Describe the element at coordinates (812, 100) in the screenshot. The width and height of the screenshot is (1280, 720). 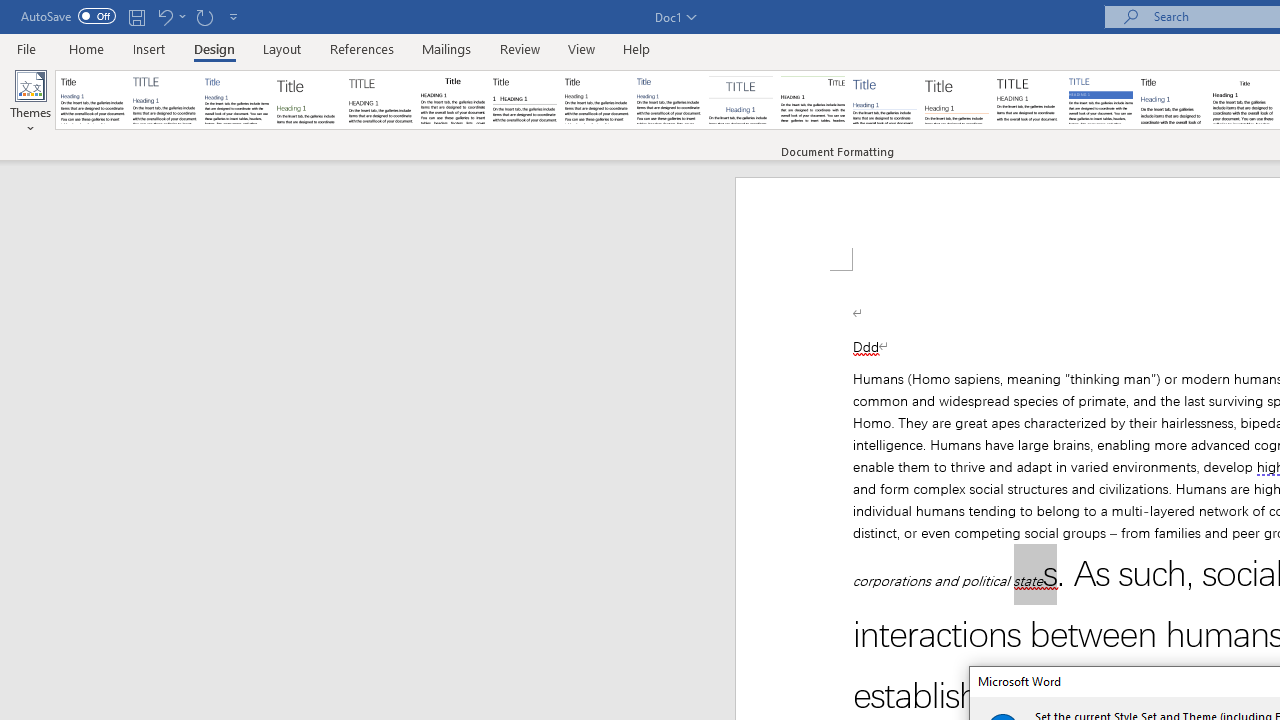
I see `Lines (Distinctive)` at that location.